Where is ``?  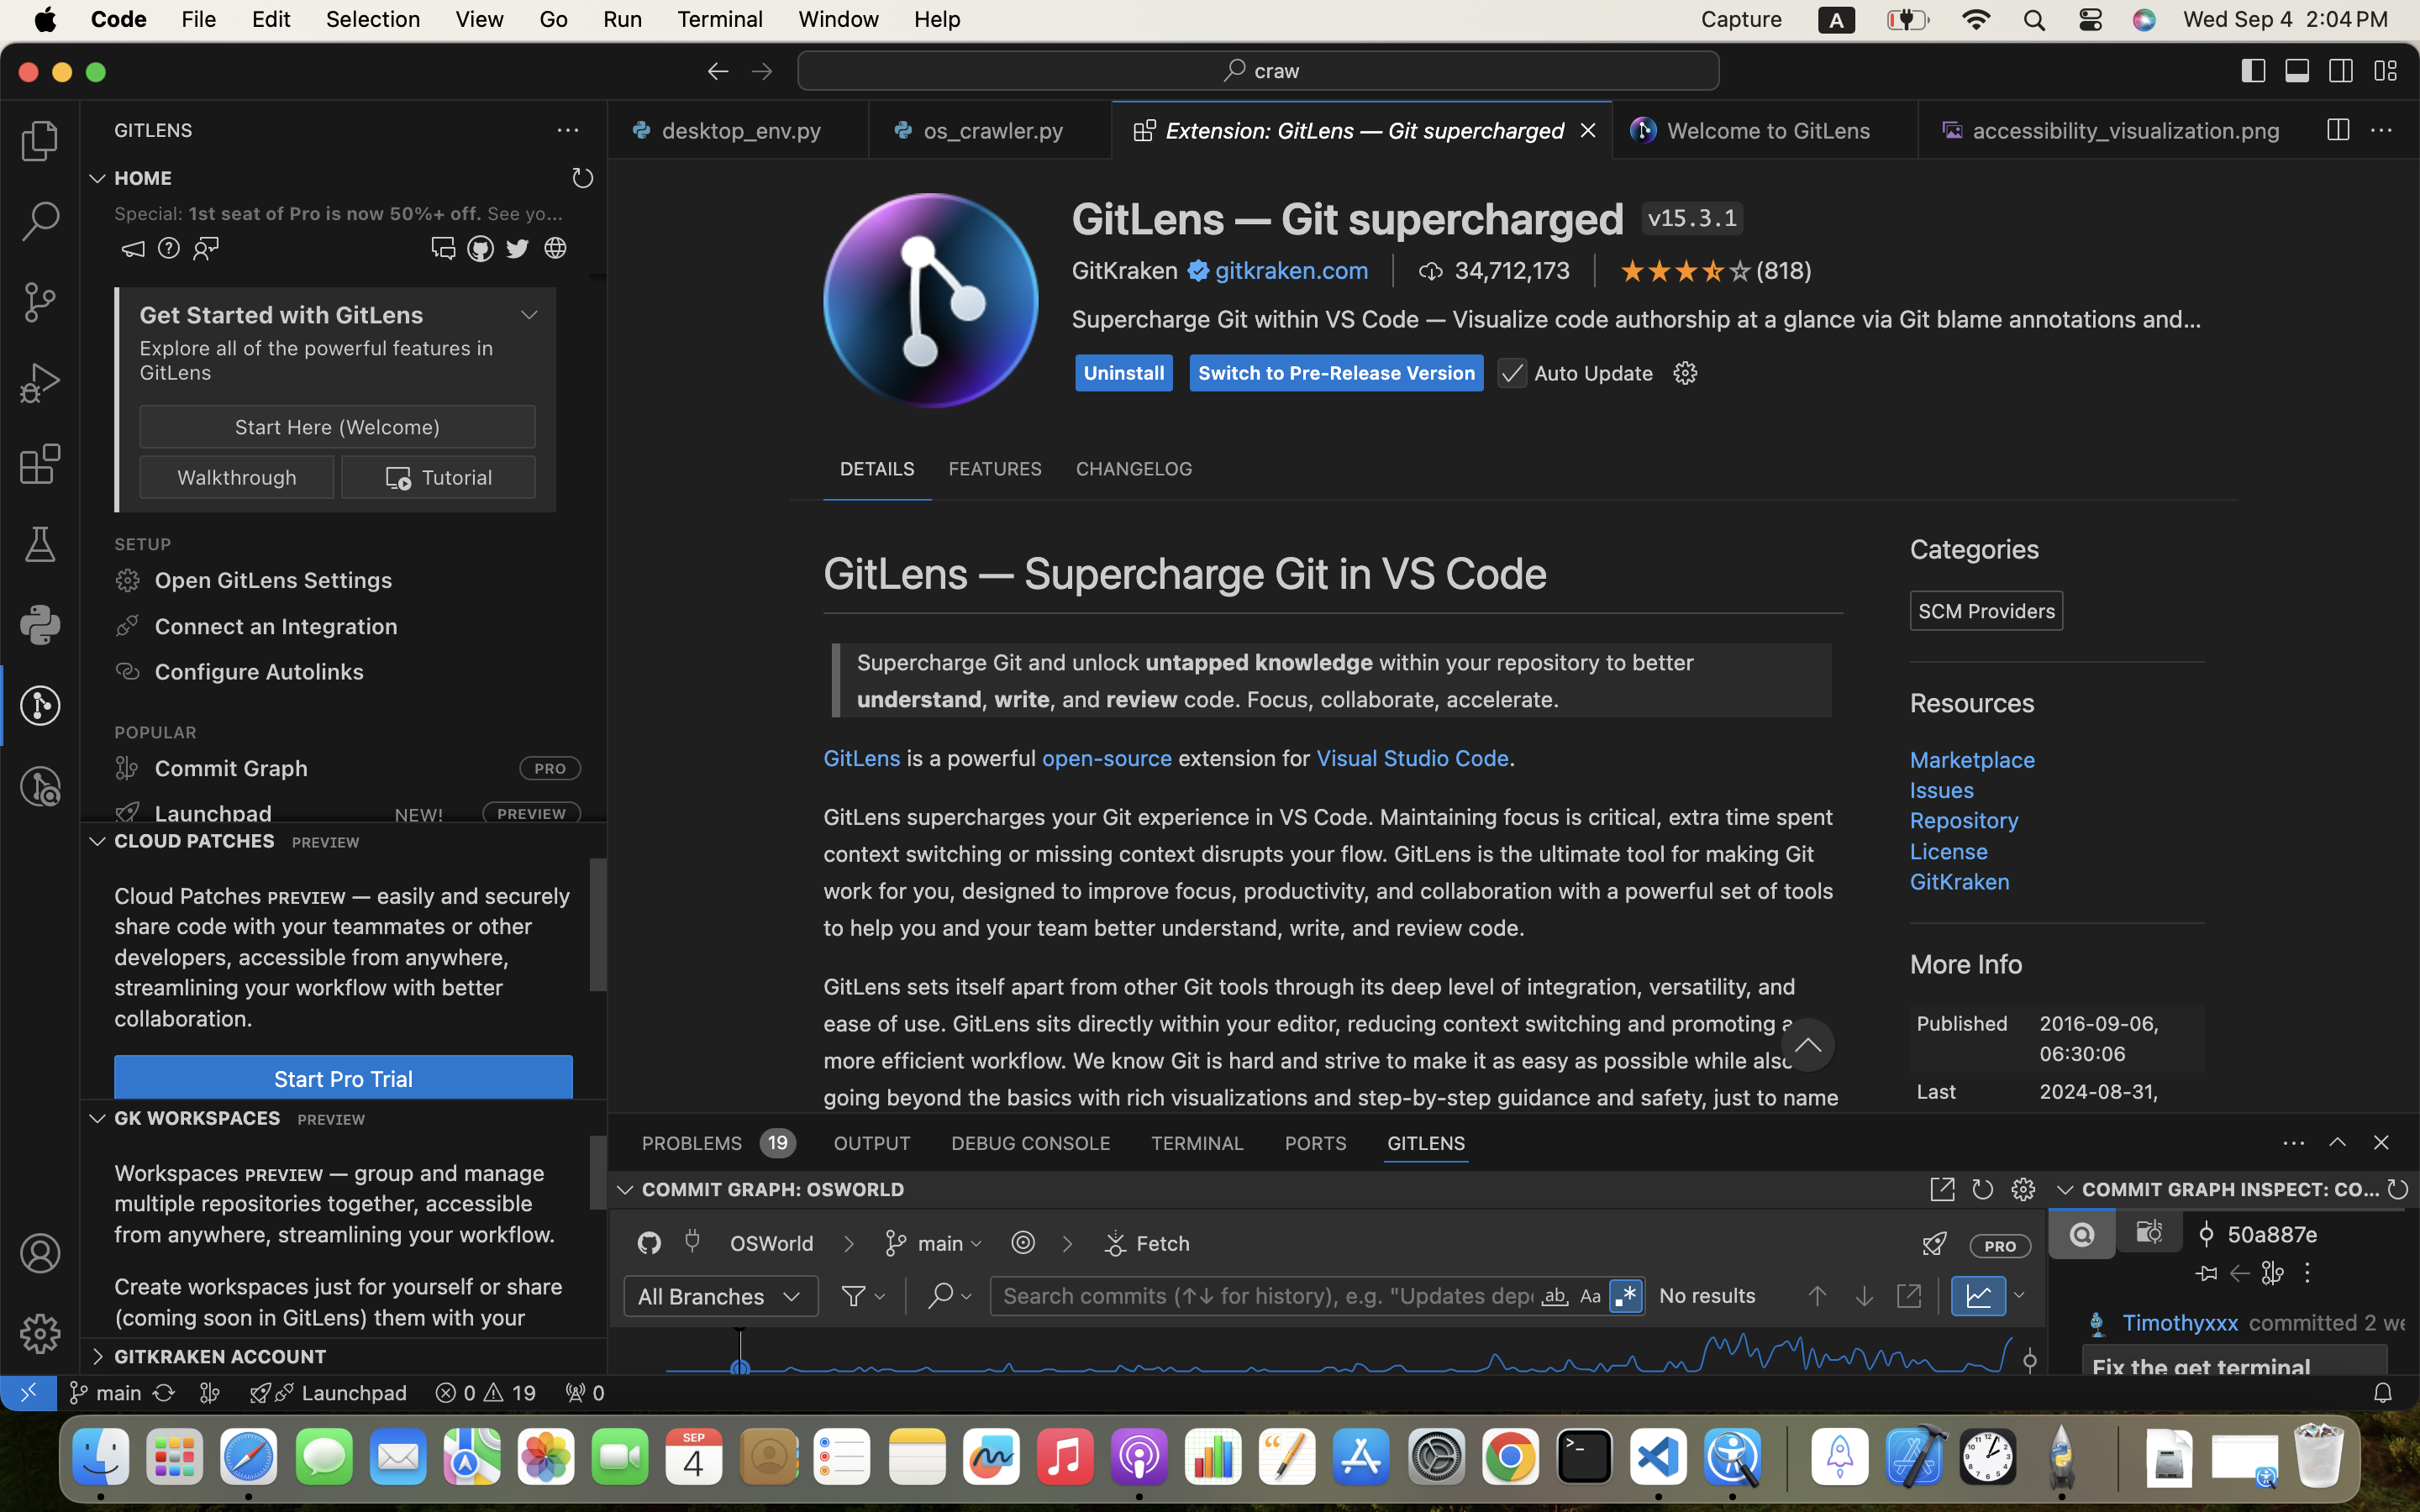  is located at coordinates (1741, 270).